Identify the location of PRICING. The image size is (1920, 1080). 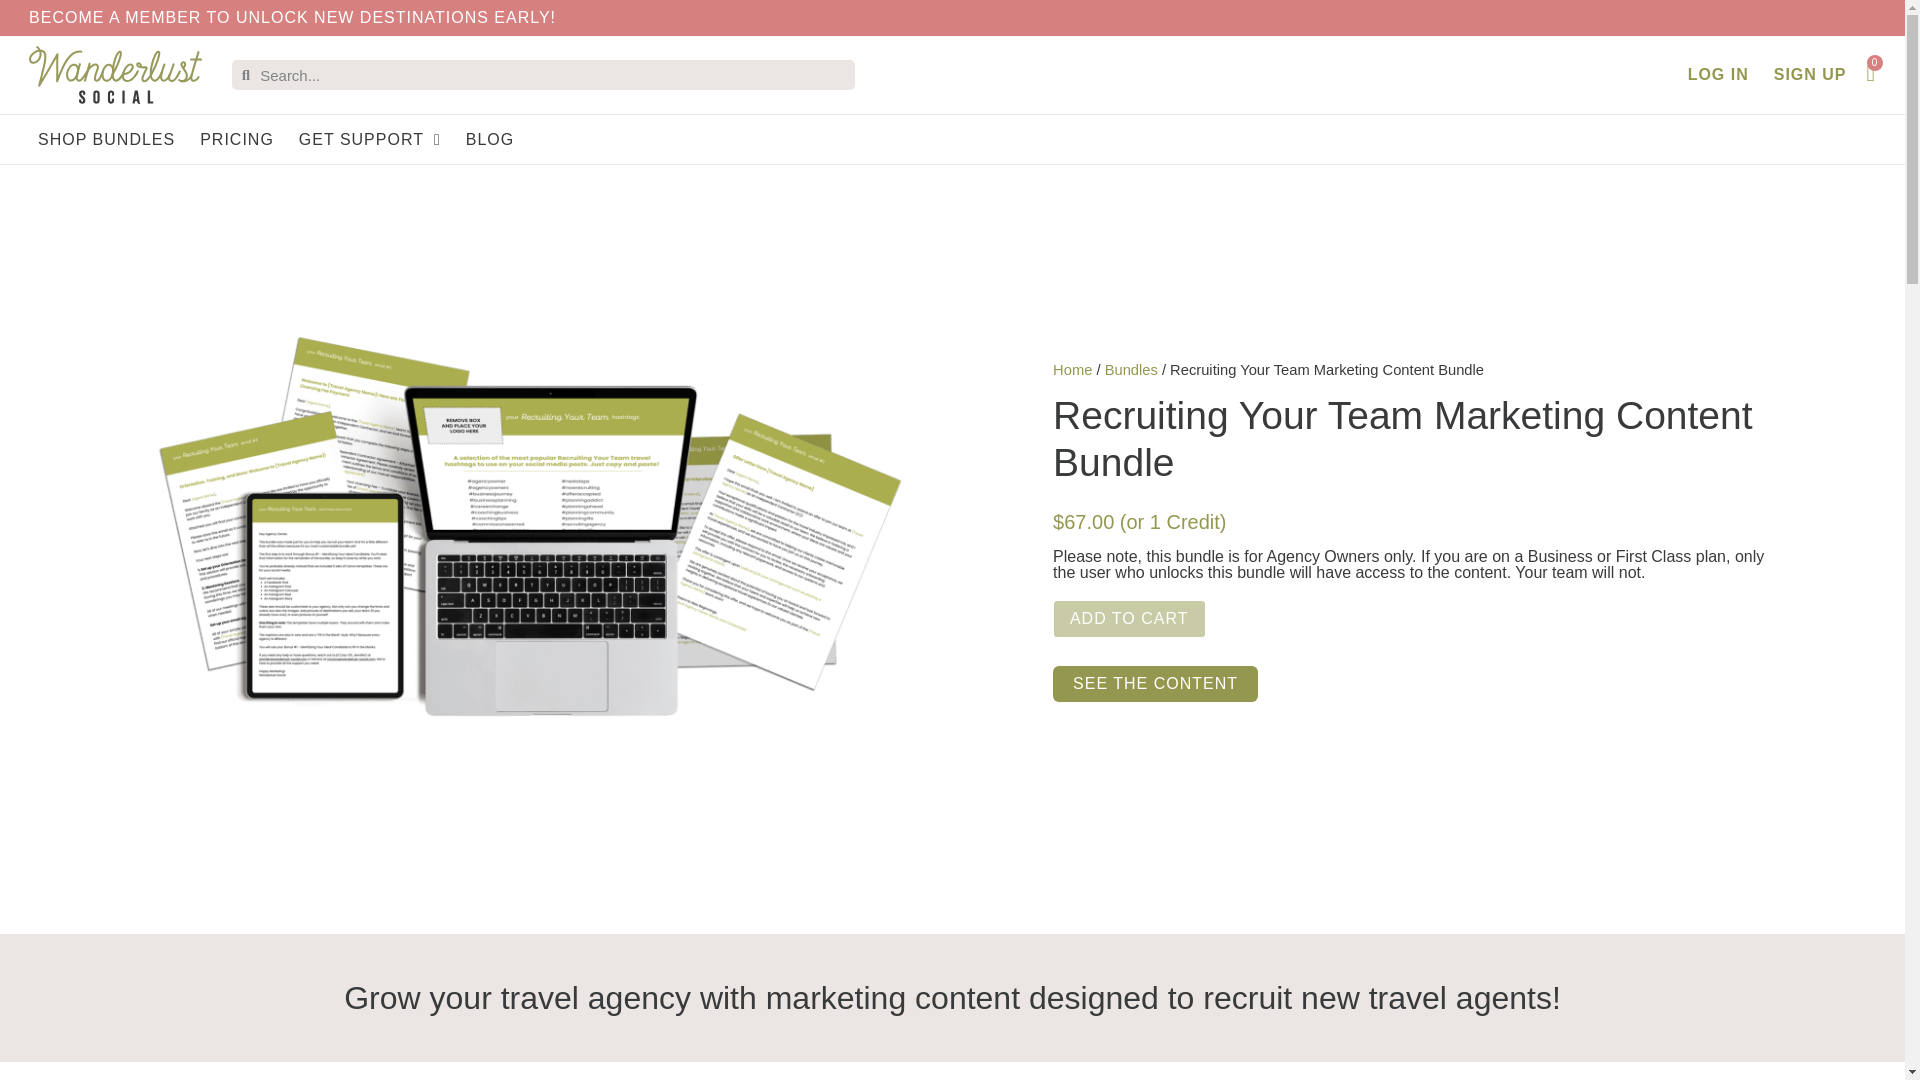
(236, 140).